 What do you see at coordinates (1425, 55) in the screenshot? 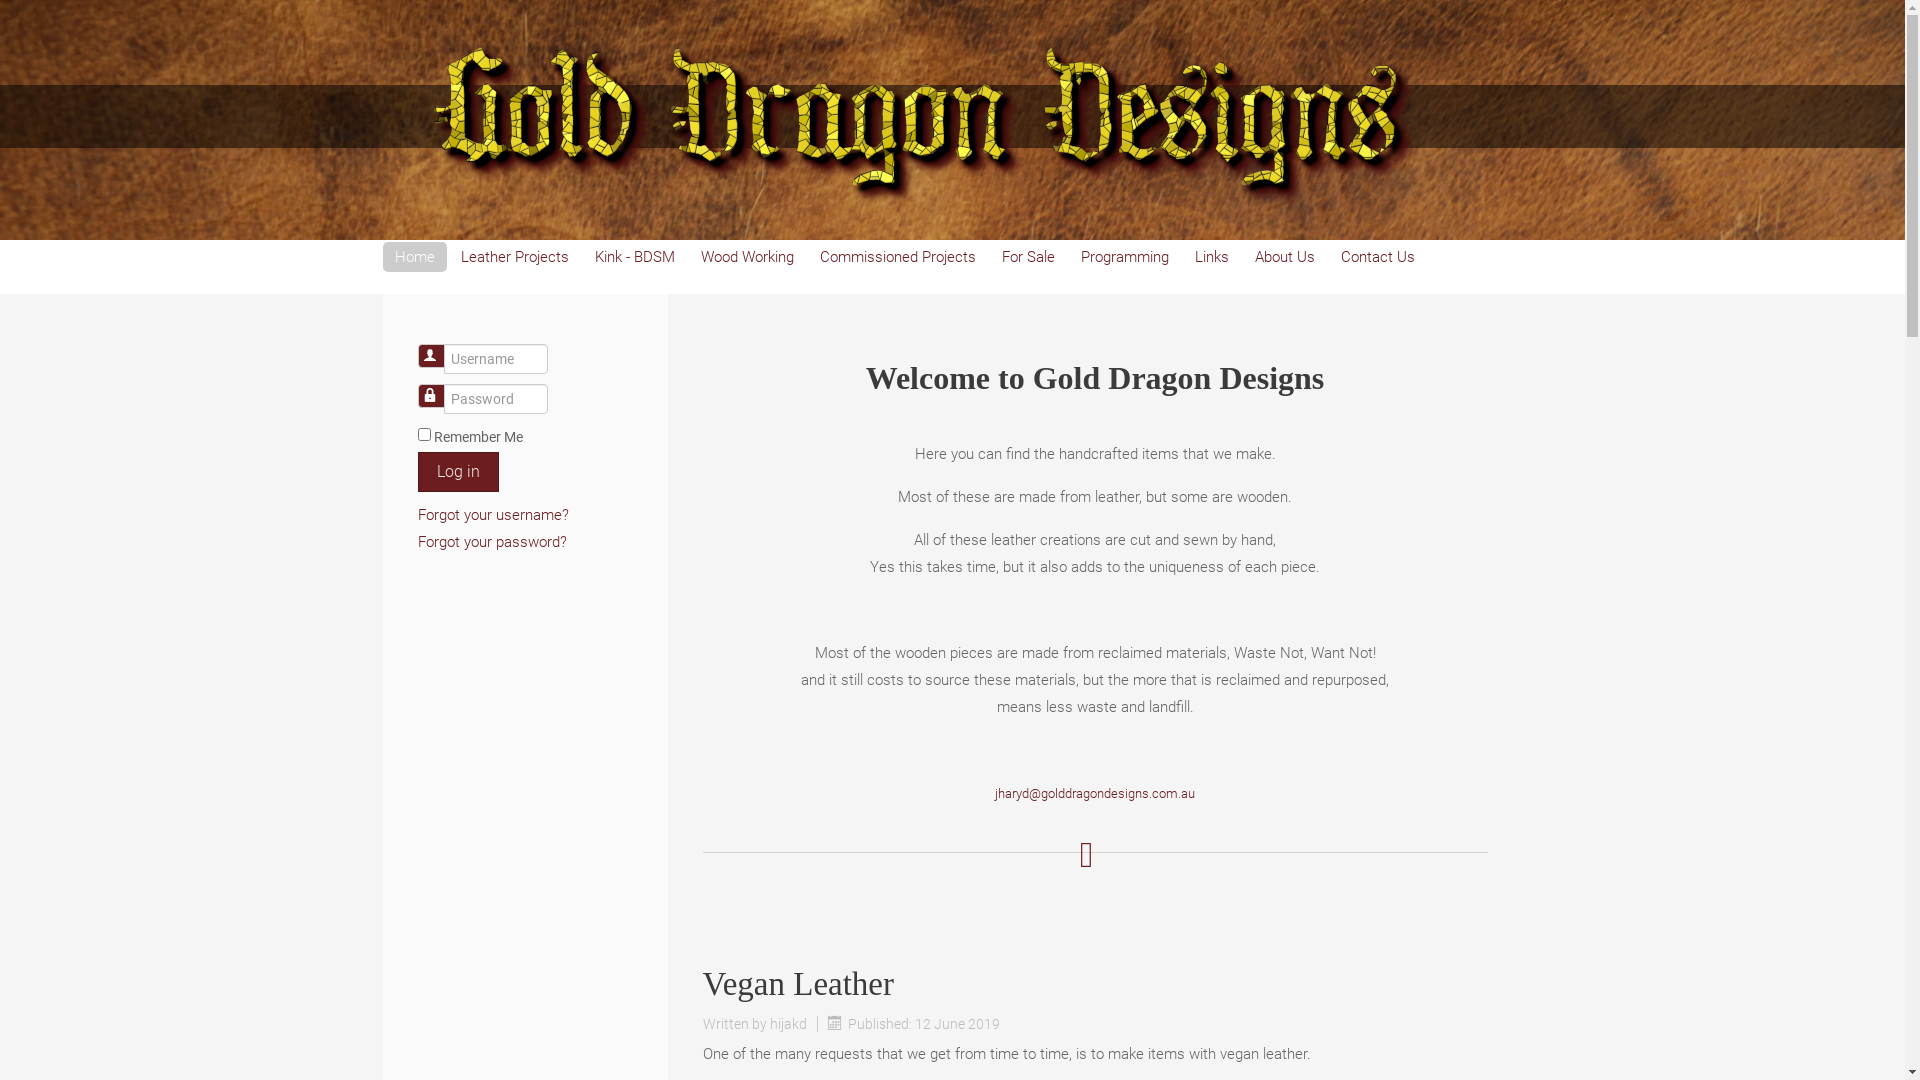
I see `Facebook` at bounding box center [1425, 55].